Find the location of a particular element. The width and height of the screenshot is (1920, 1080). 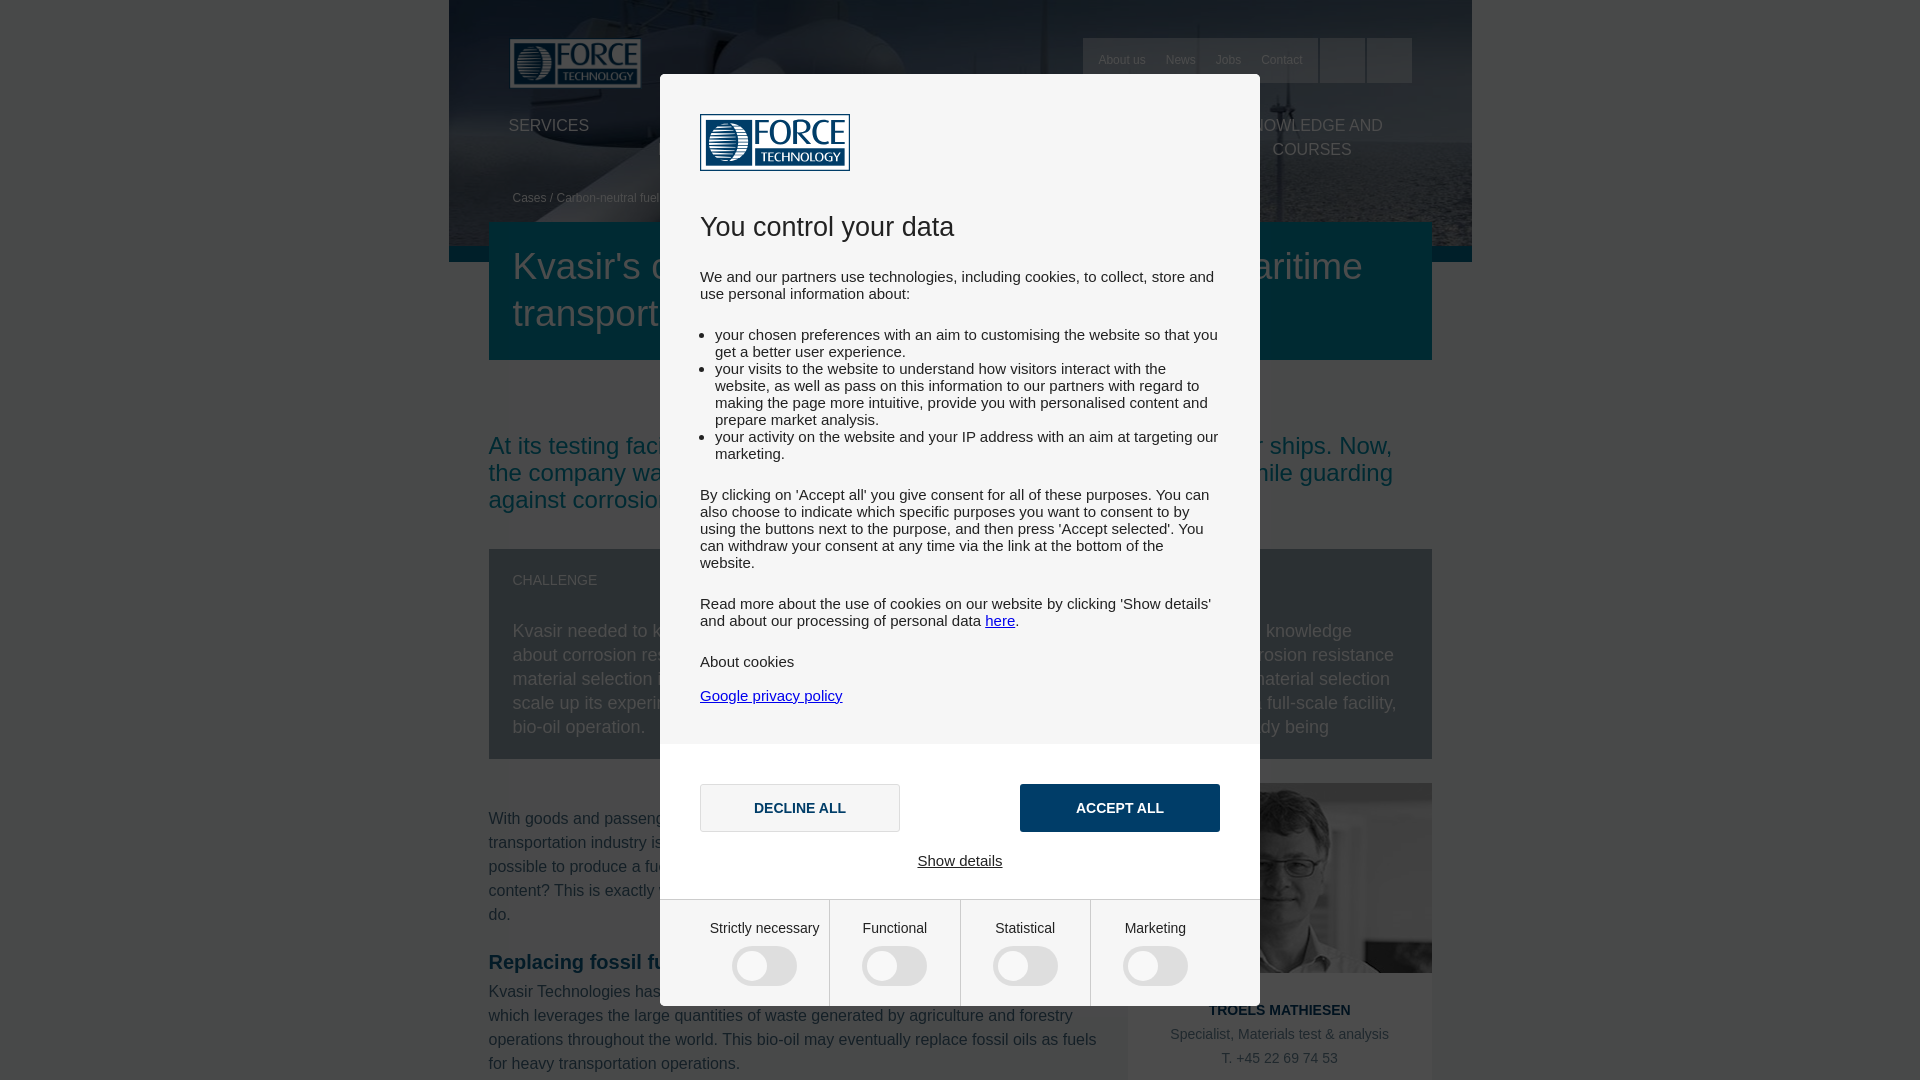

ACCEPT ALL is located at coordinates (1119, 808).